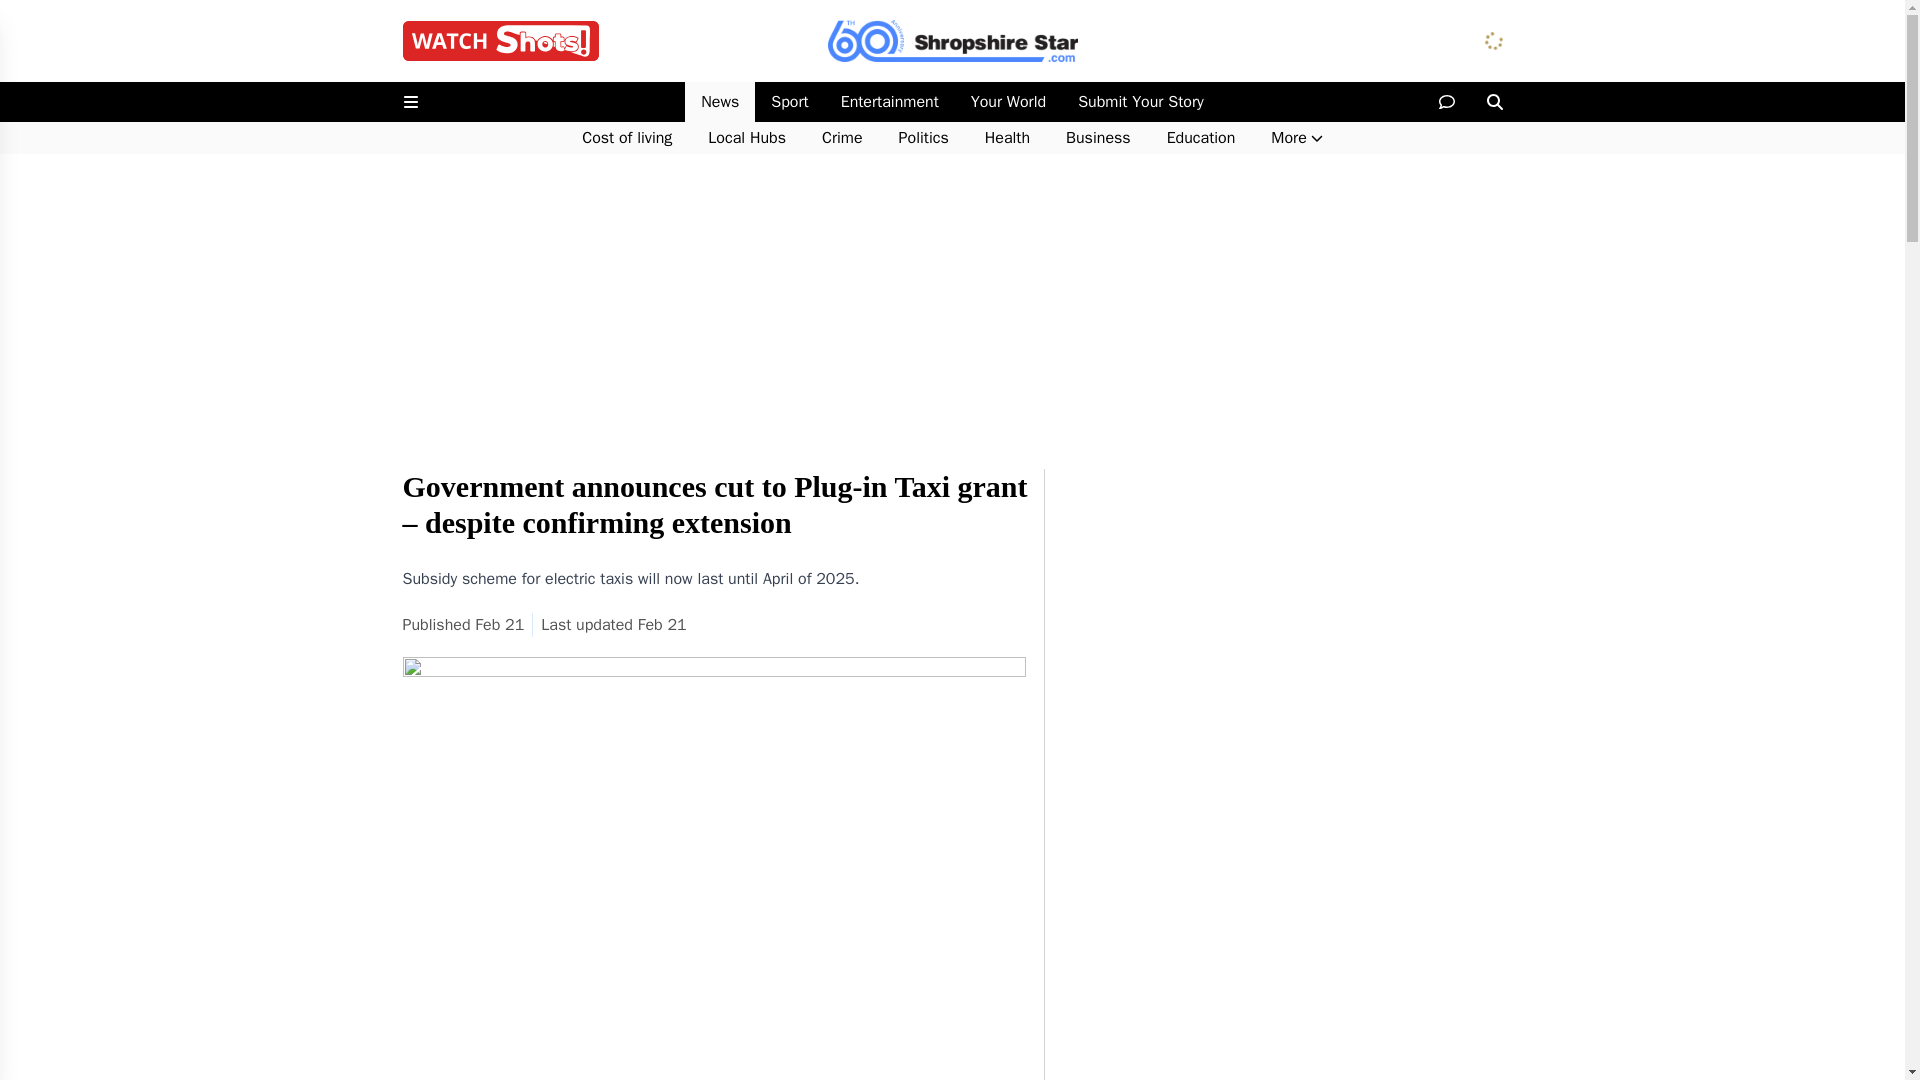  I want to click on Entertainment, so click(890, 102).